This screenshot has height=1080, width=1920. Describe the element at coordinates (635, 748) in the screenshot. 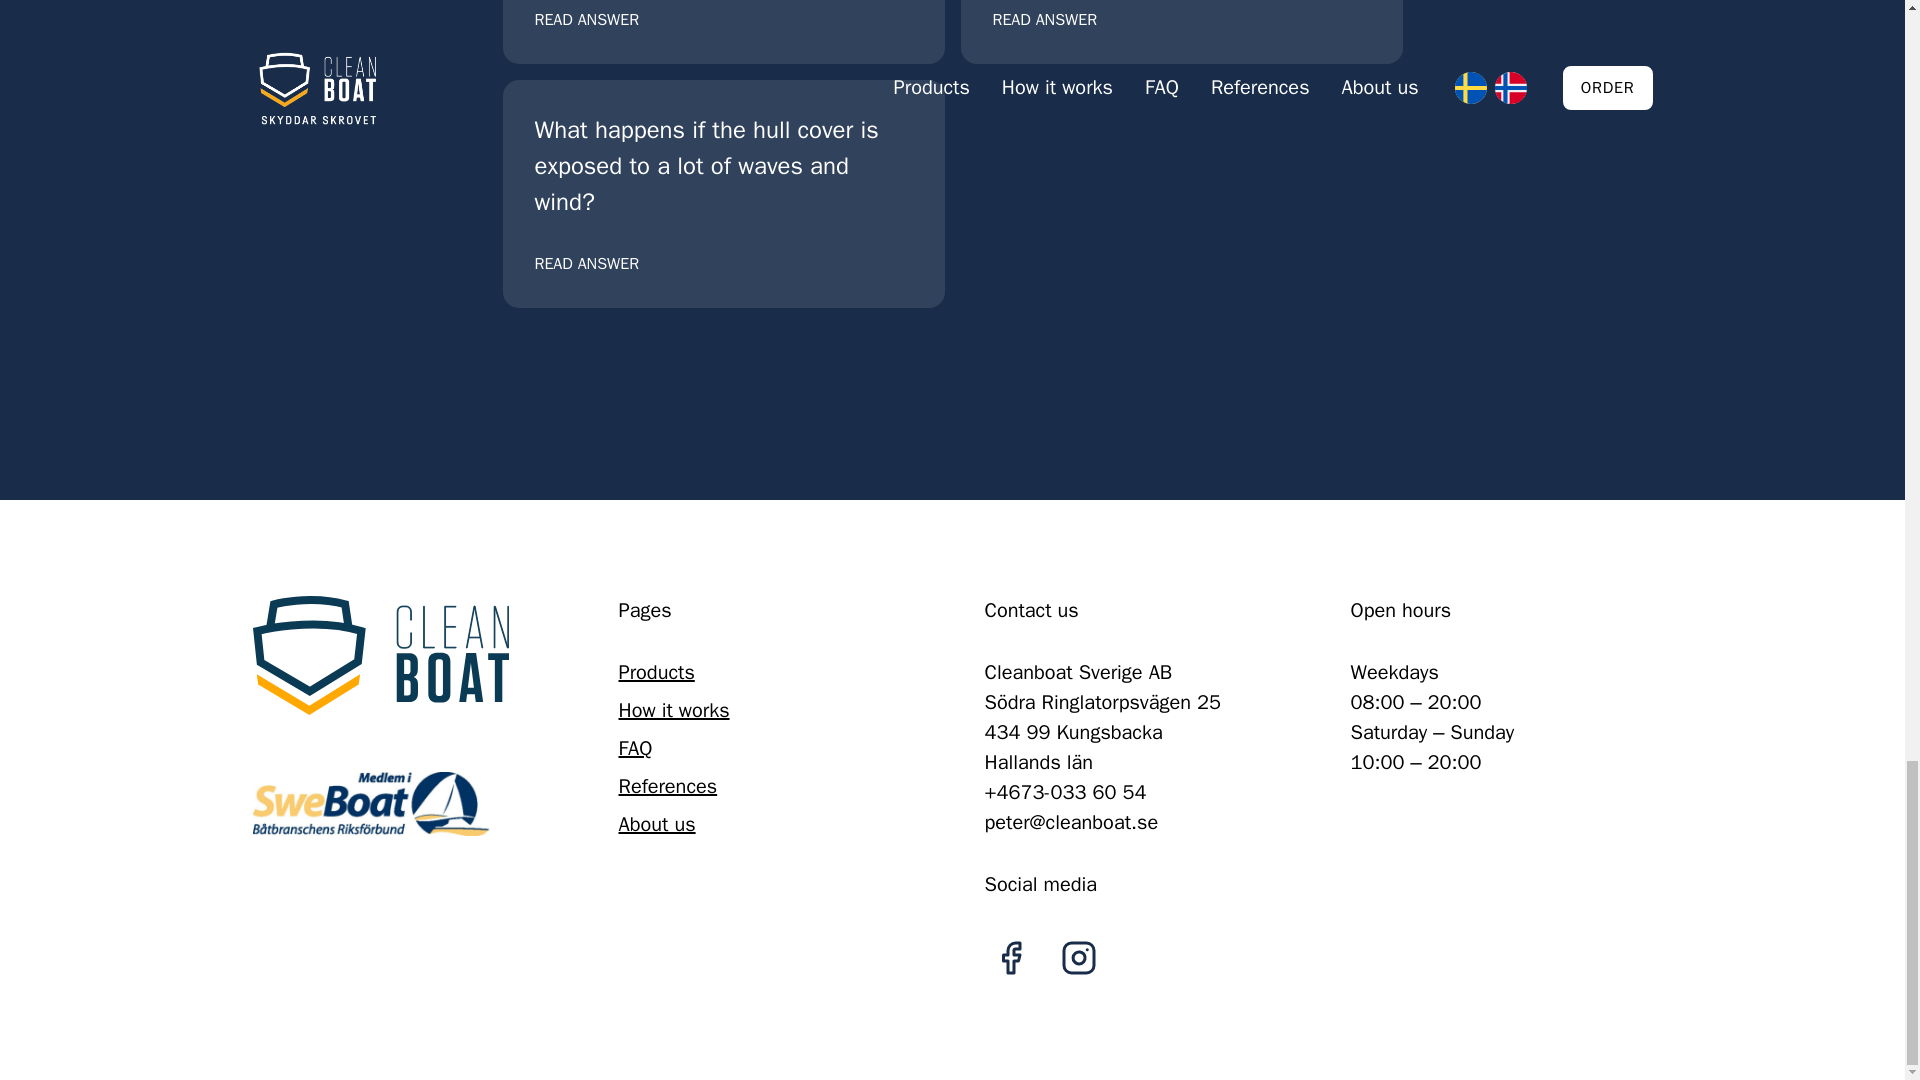

I see `How it works` at that location.